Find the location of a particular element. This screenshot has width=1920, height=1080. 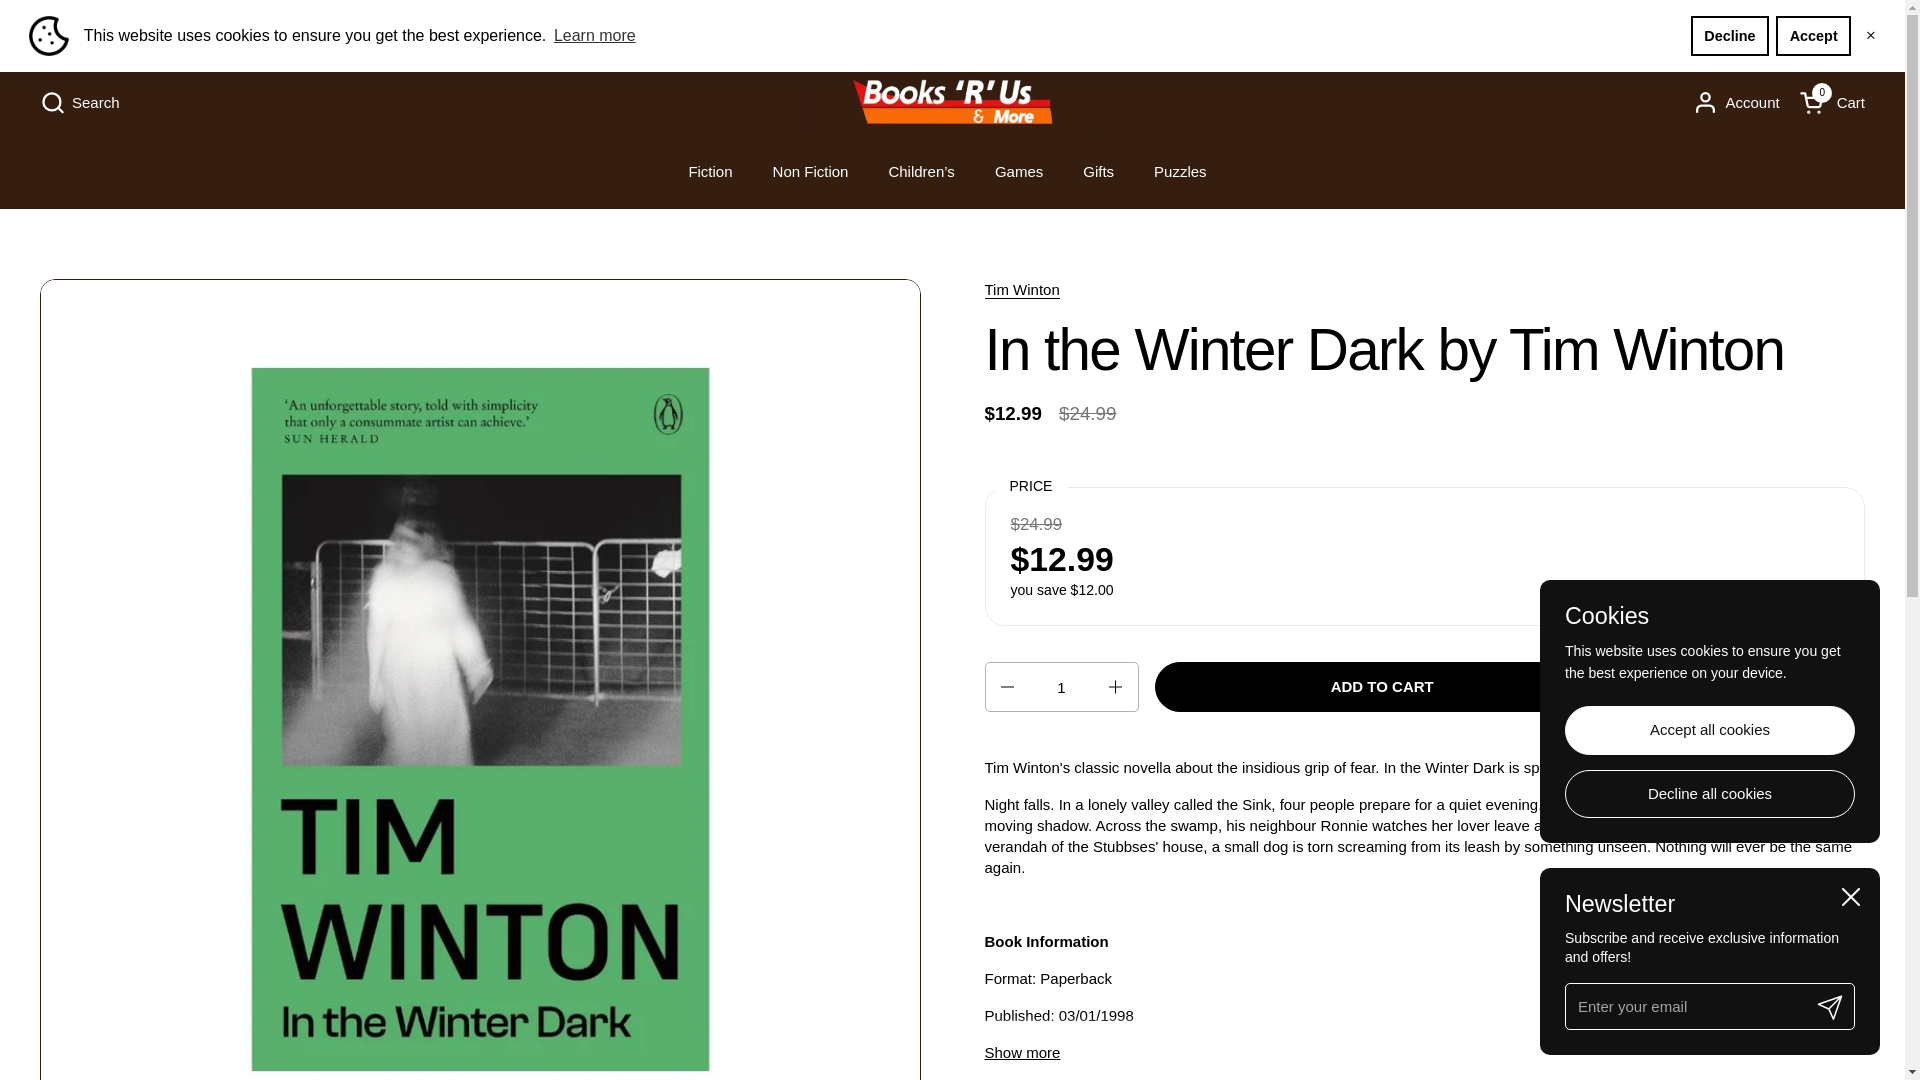

ADD TO CART is located at coordinates (1382, 686).